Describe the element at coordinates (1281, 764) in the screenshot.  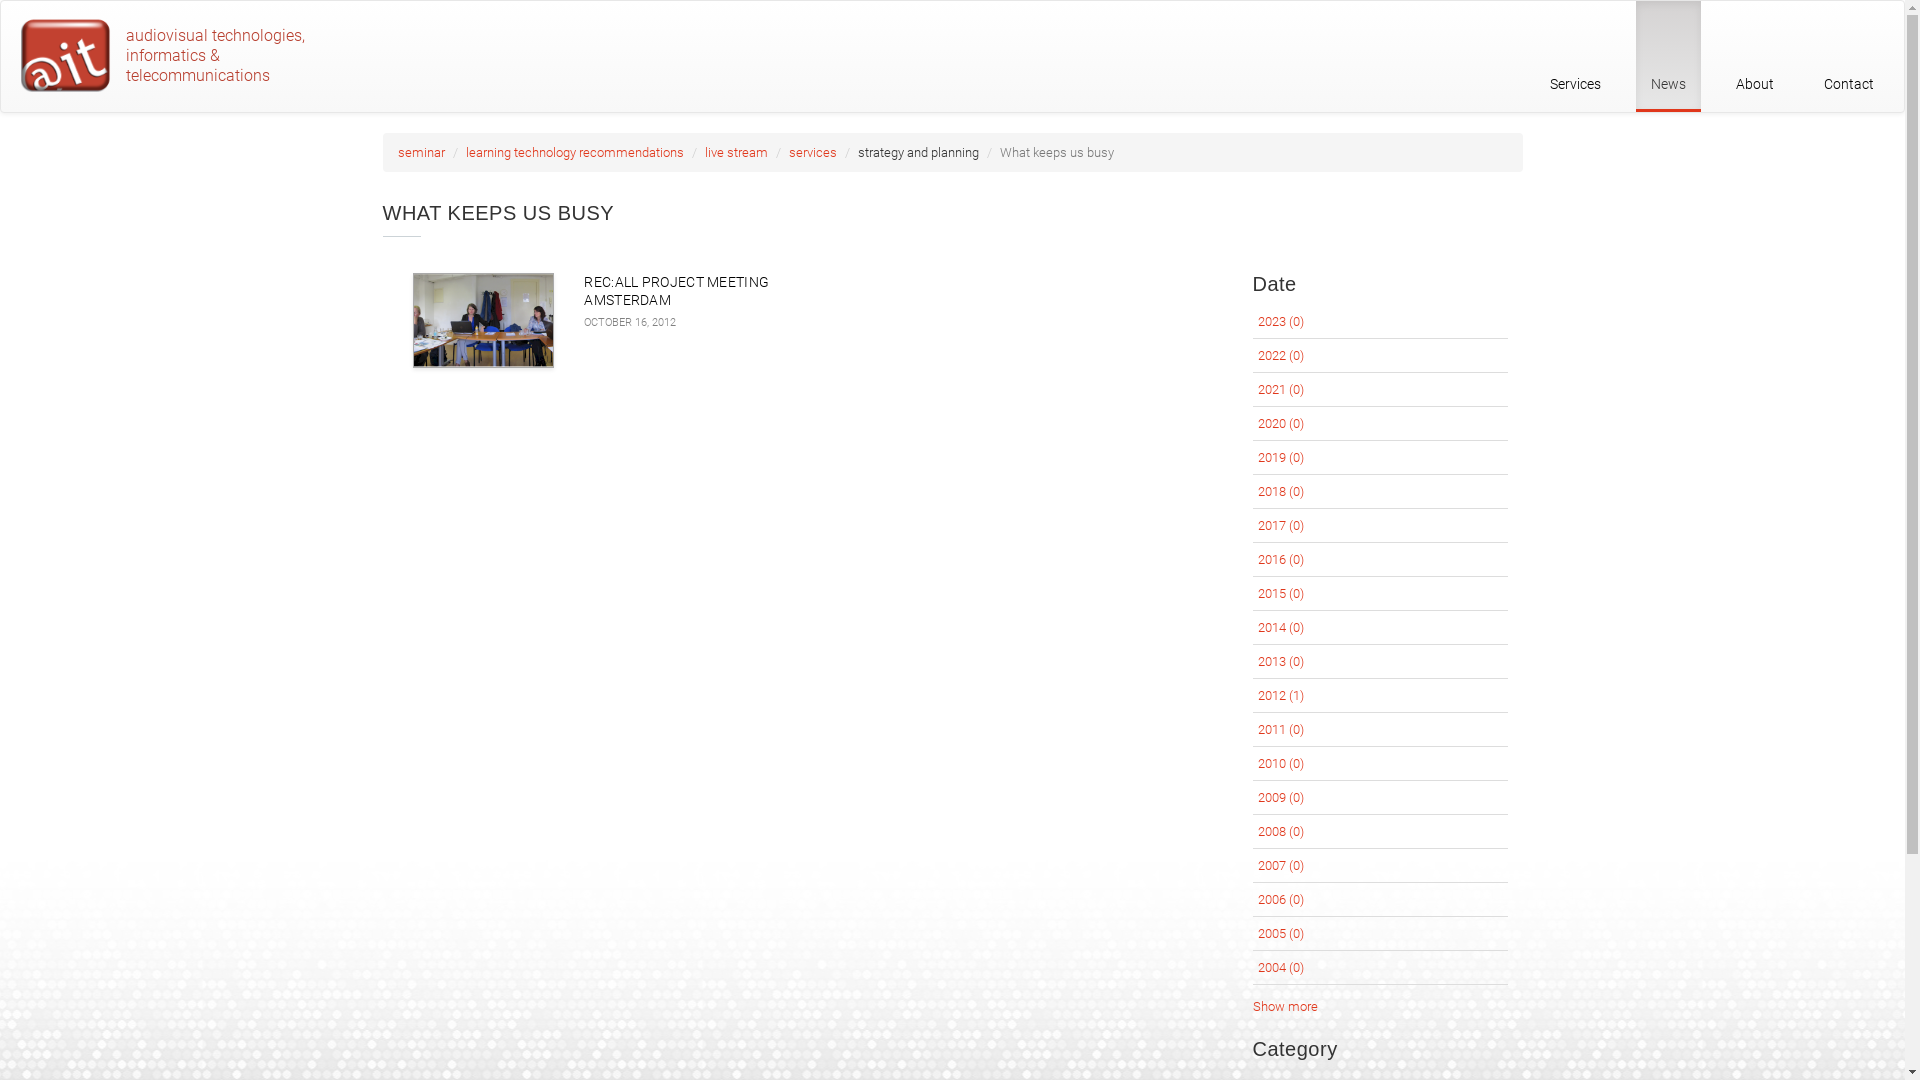
I see `2010 (0)
Apply 2010 filter` at that location.